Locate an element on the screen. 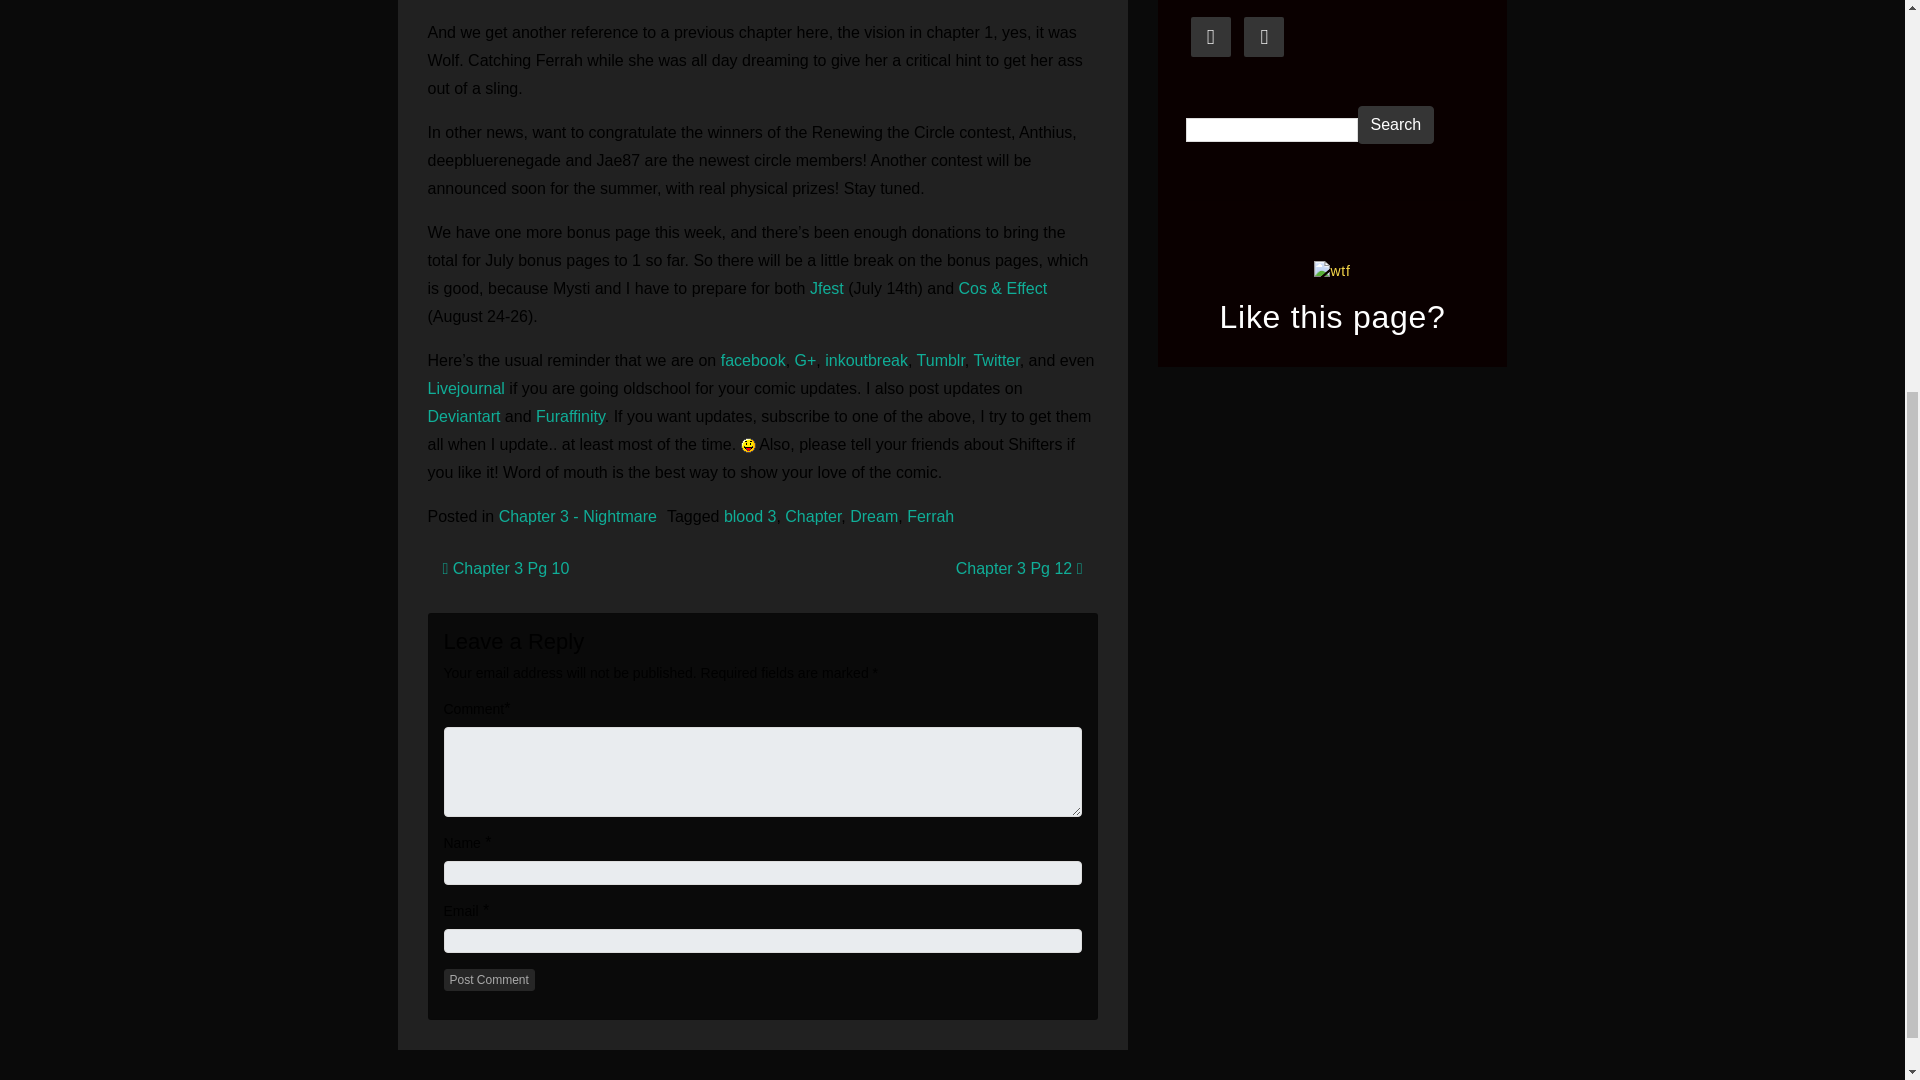 Image resolution: width=1920 pixels, height=1080 pixels. Chapter is located at coordinates (812, 516).